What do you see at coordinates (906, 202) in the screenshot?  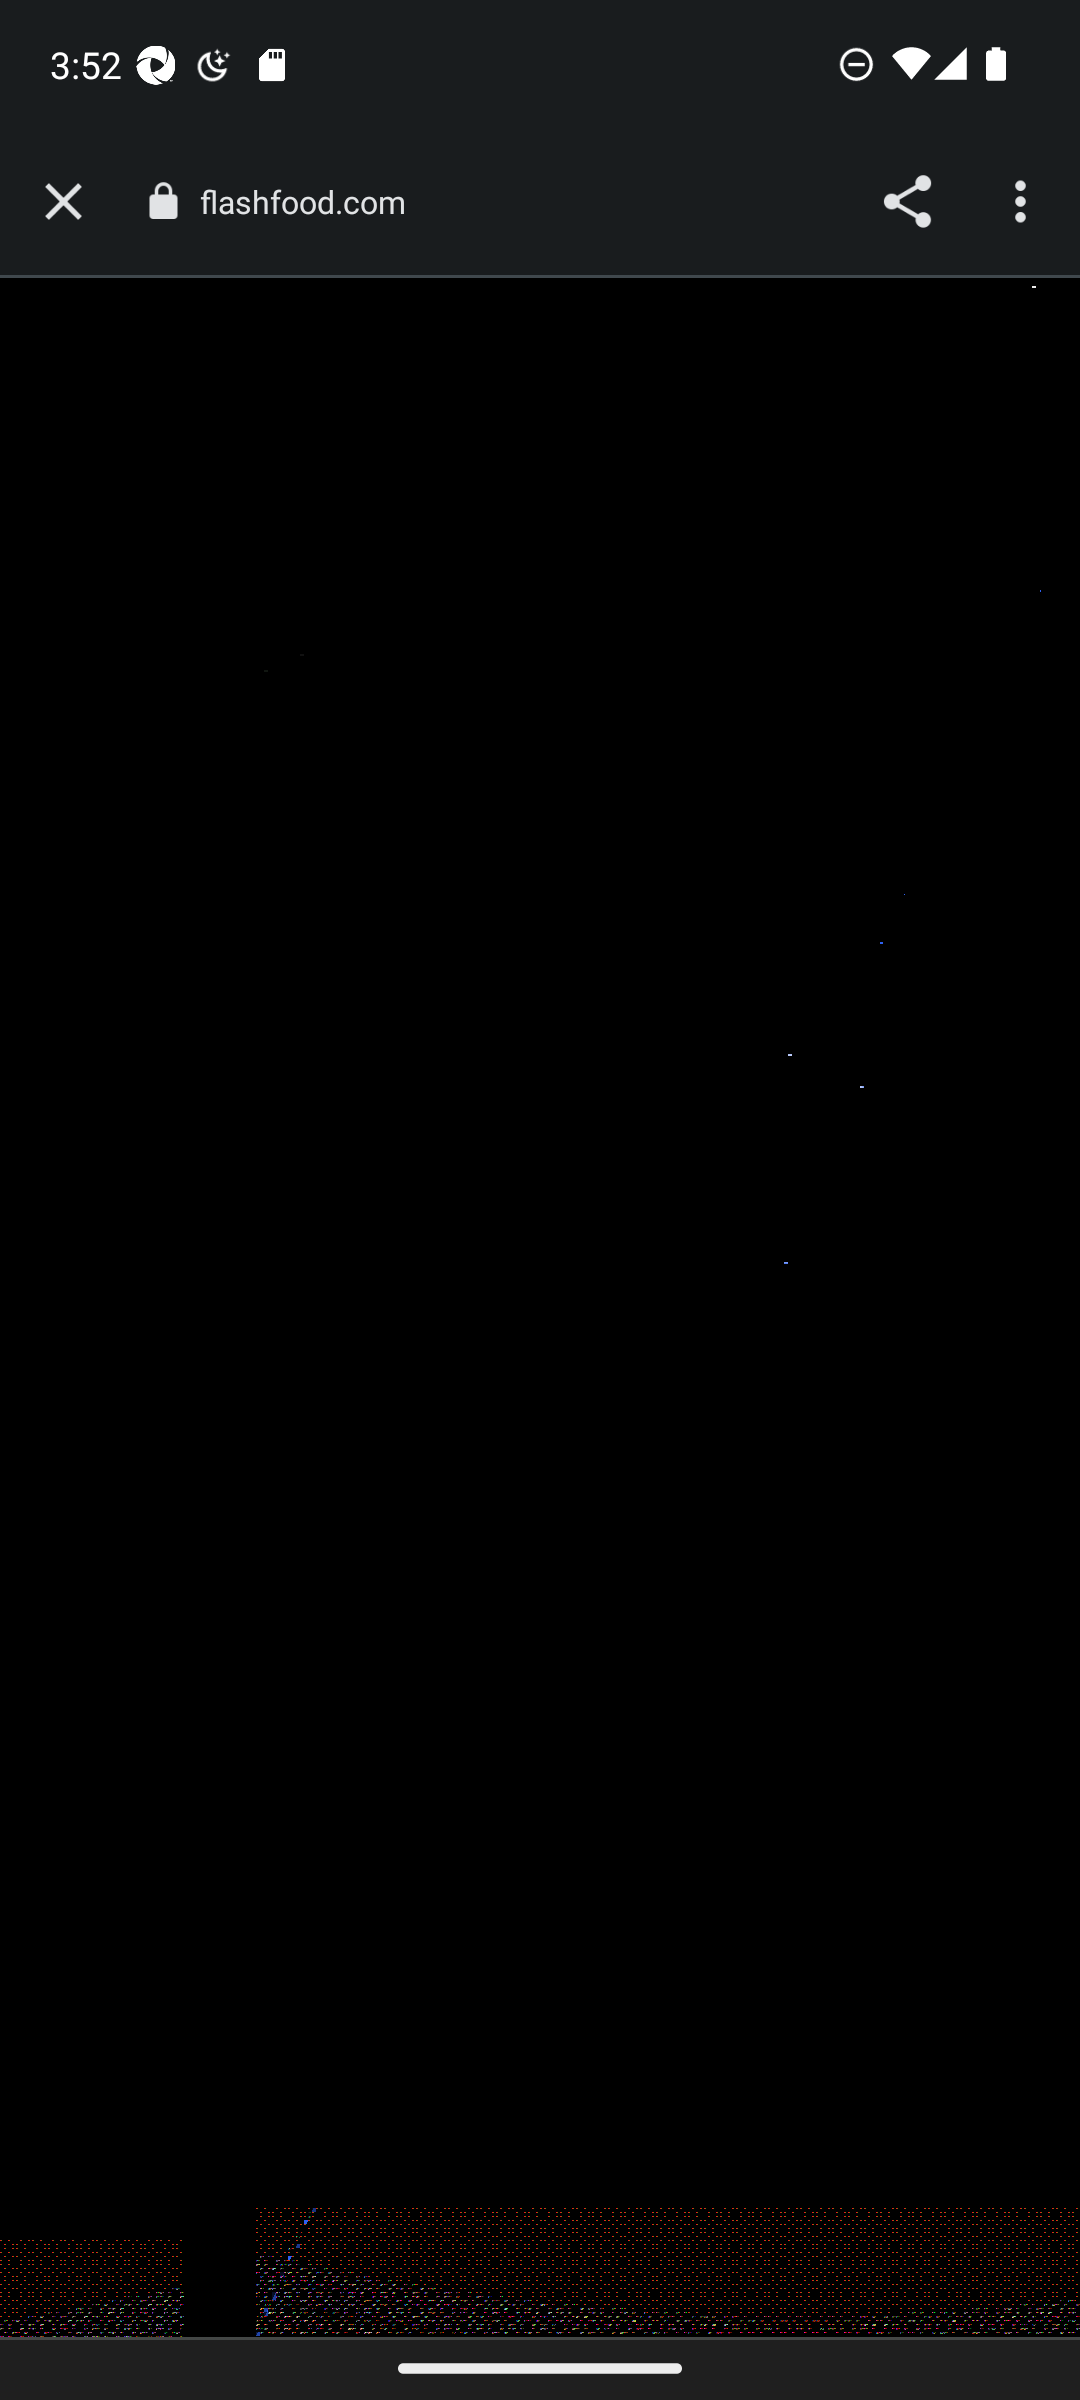 I see `Share` at bounding box center [906, 202].